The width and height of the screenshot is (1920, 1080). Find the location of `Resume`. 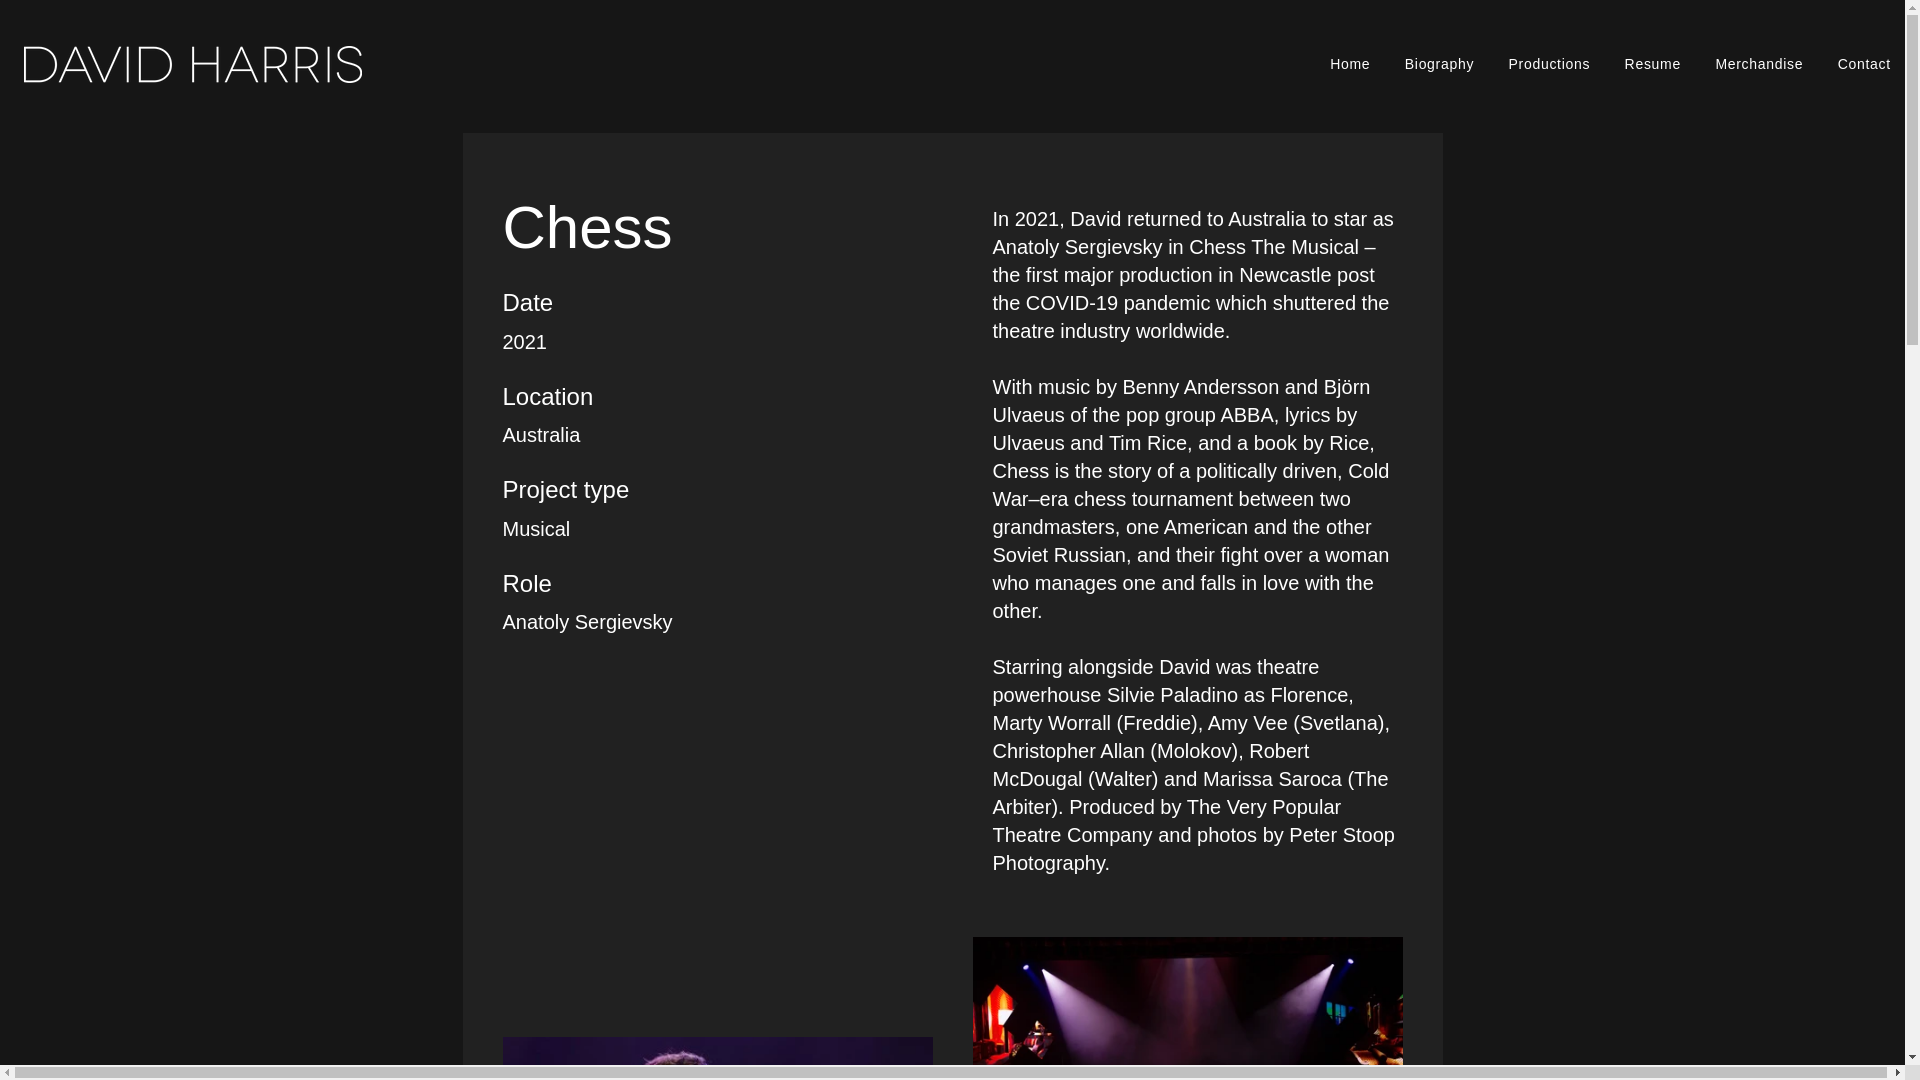

Resume is located at coordinates (1652, 64).